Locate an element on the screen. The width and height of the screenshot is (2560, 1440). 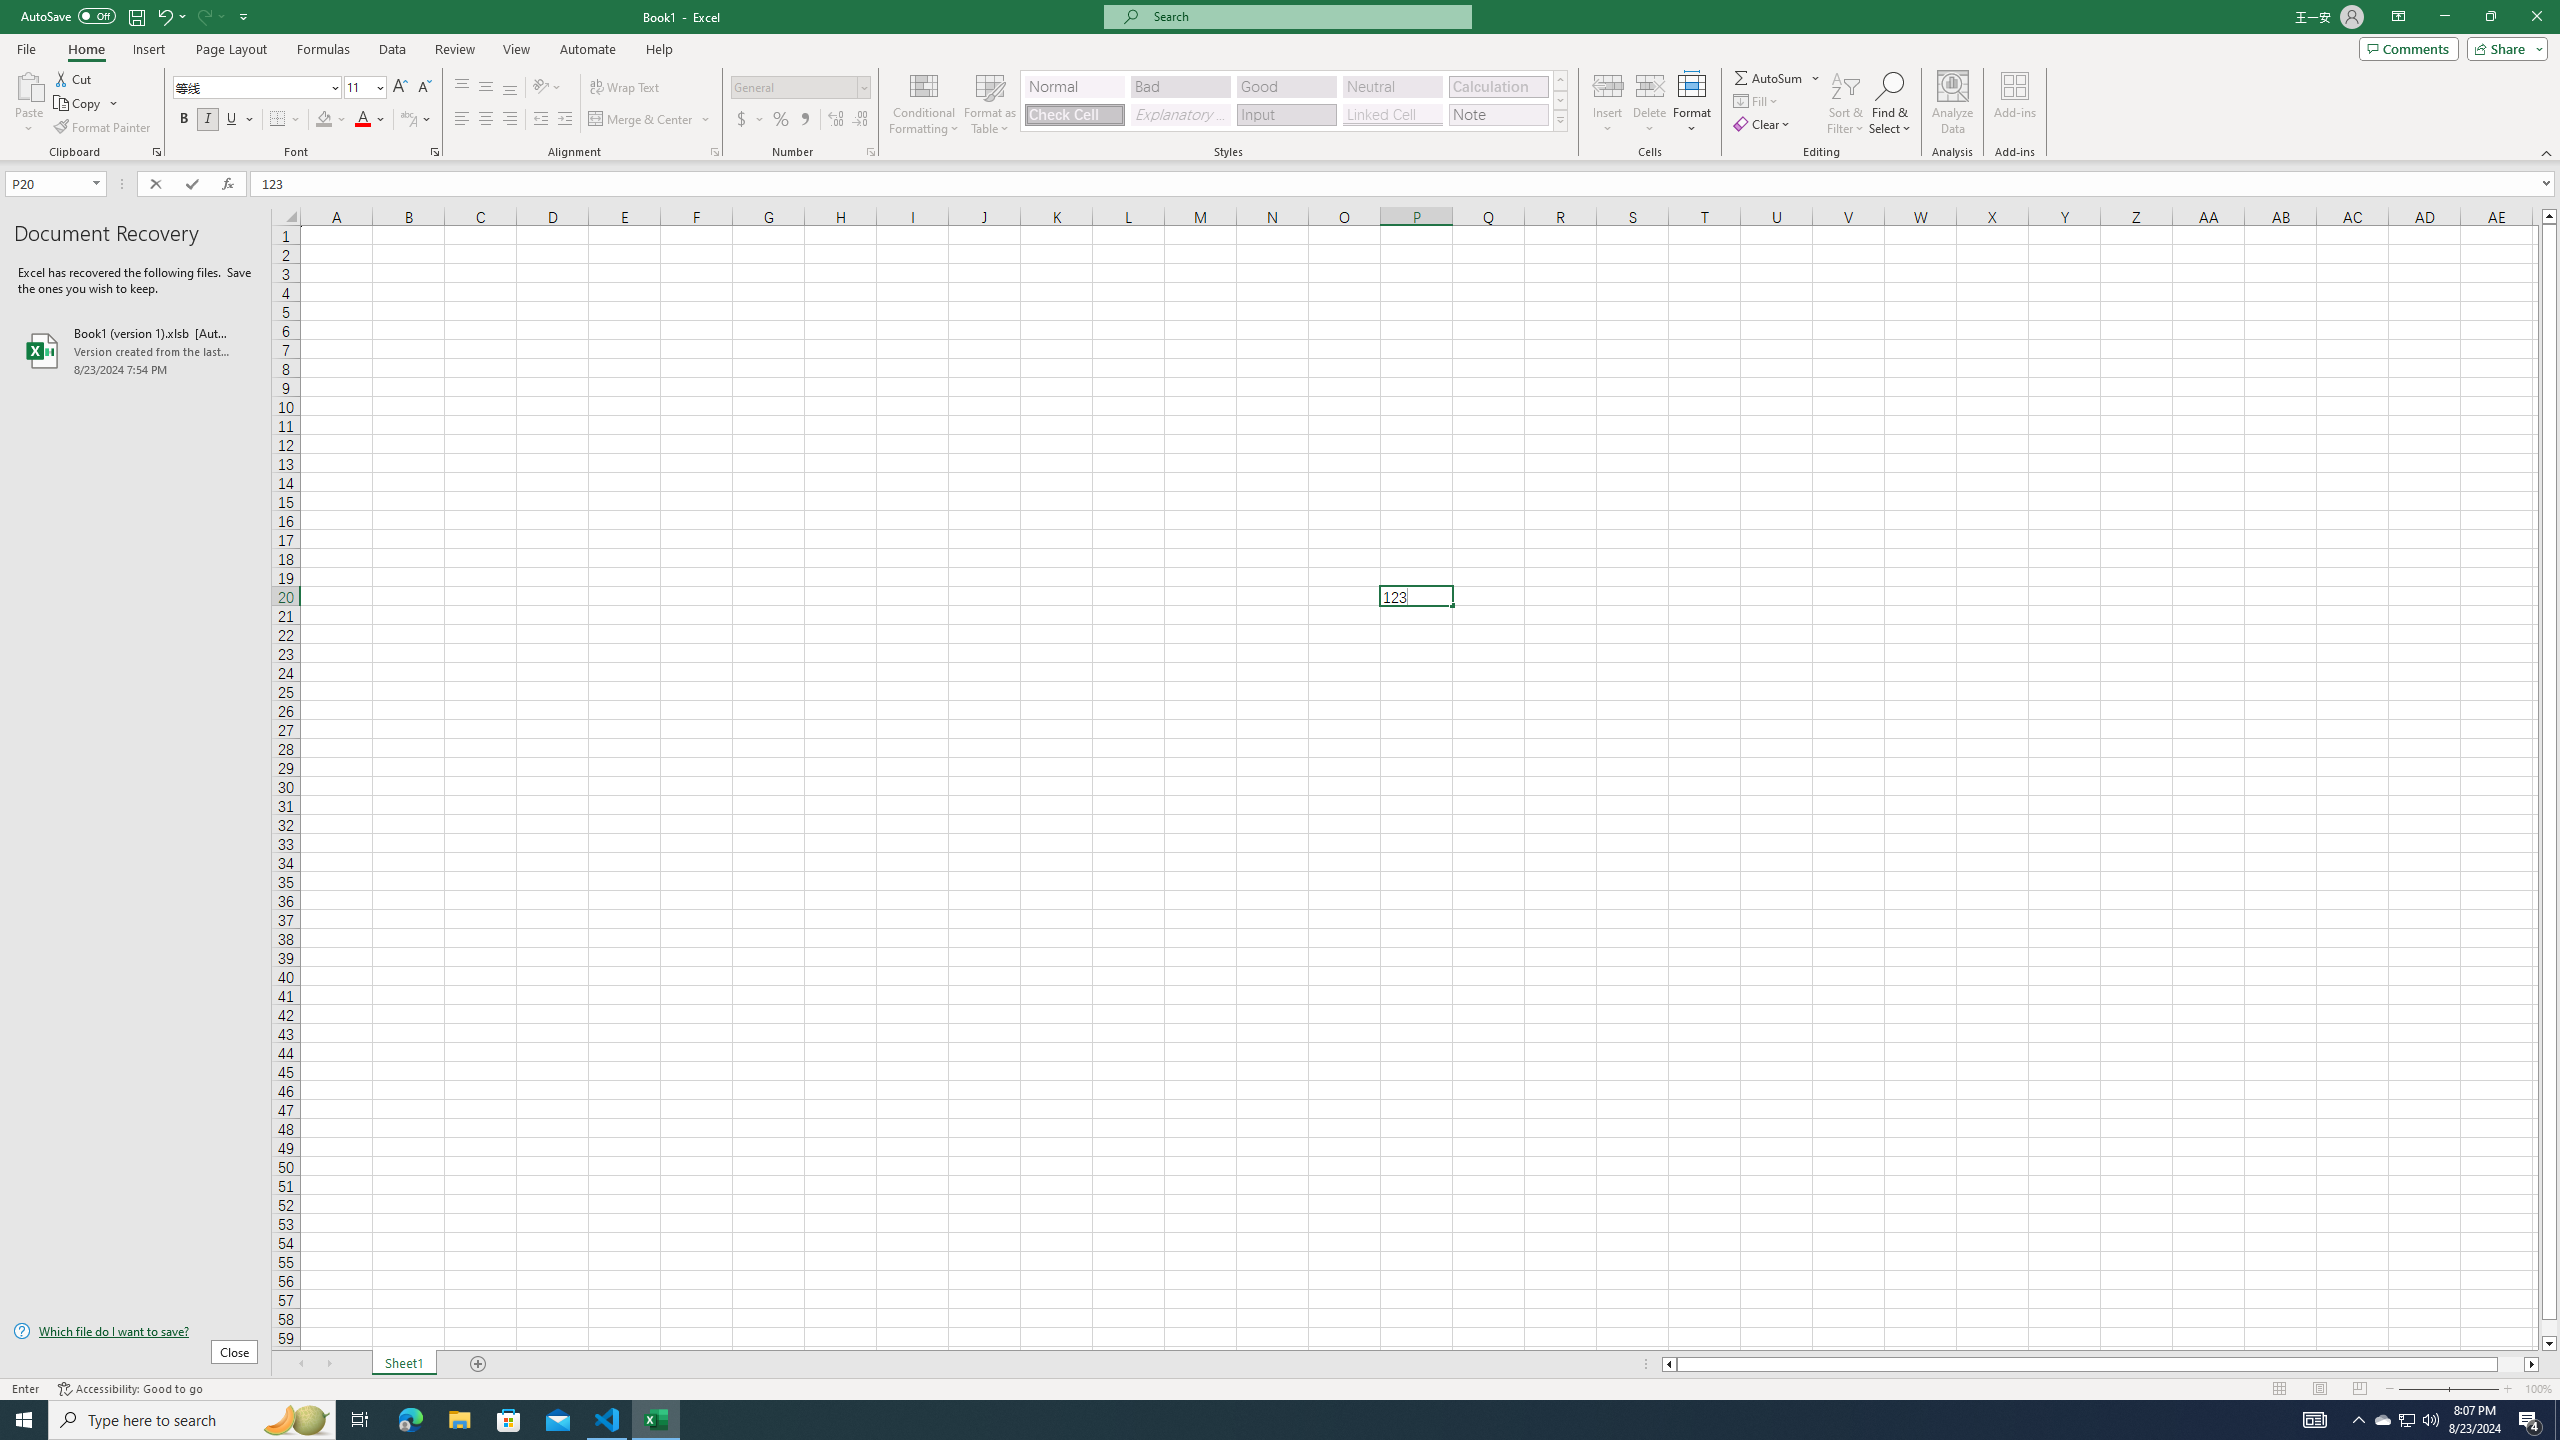
Merge & Center is located at coordinates (642, 120).